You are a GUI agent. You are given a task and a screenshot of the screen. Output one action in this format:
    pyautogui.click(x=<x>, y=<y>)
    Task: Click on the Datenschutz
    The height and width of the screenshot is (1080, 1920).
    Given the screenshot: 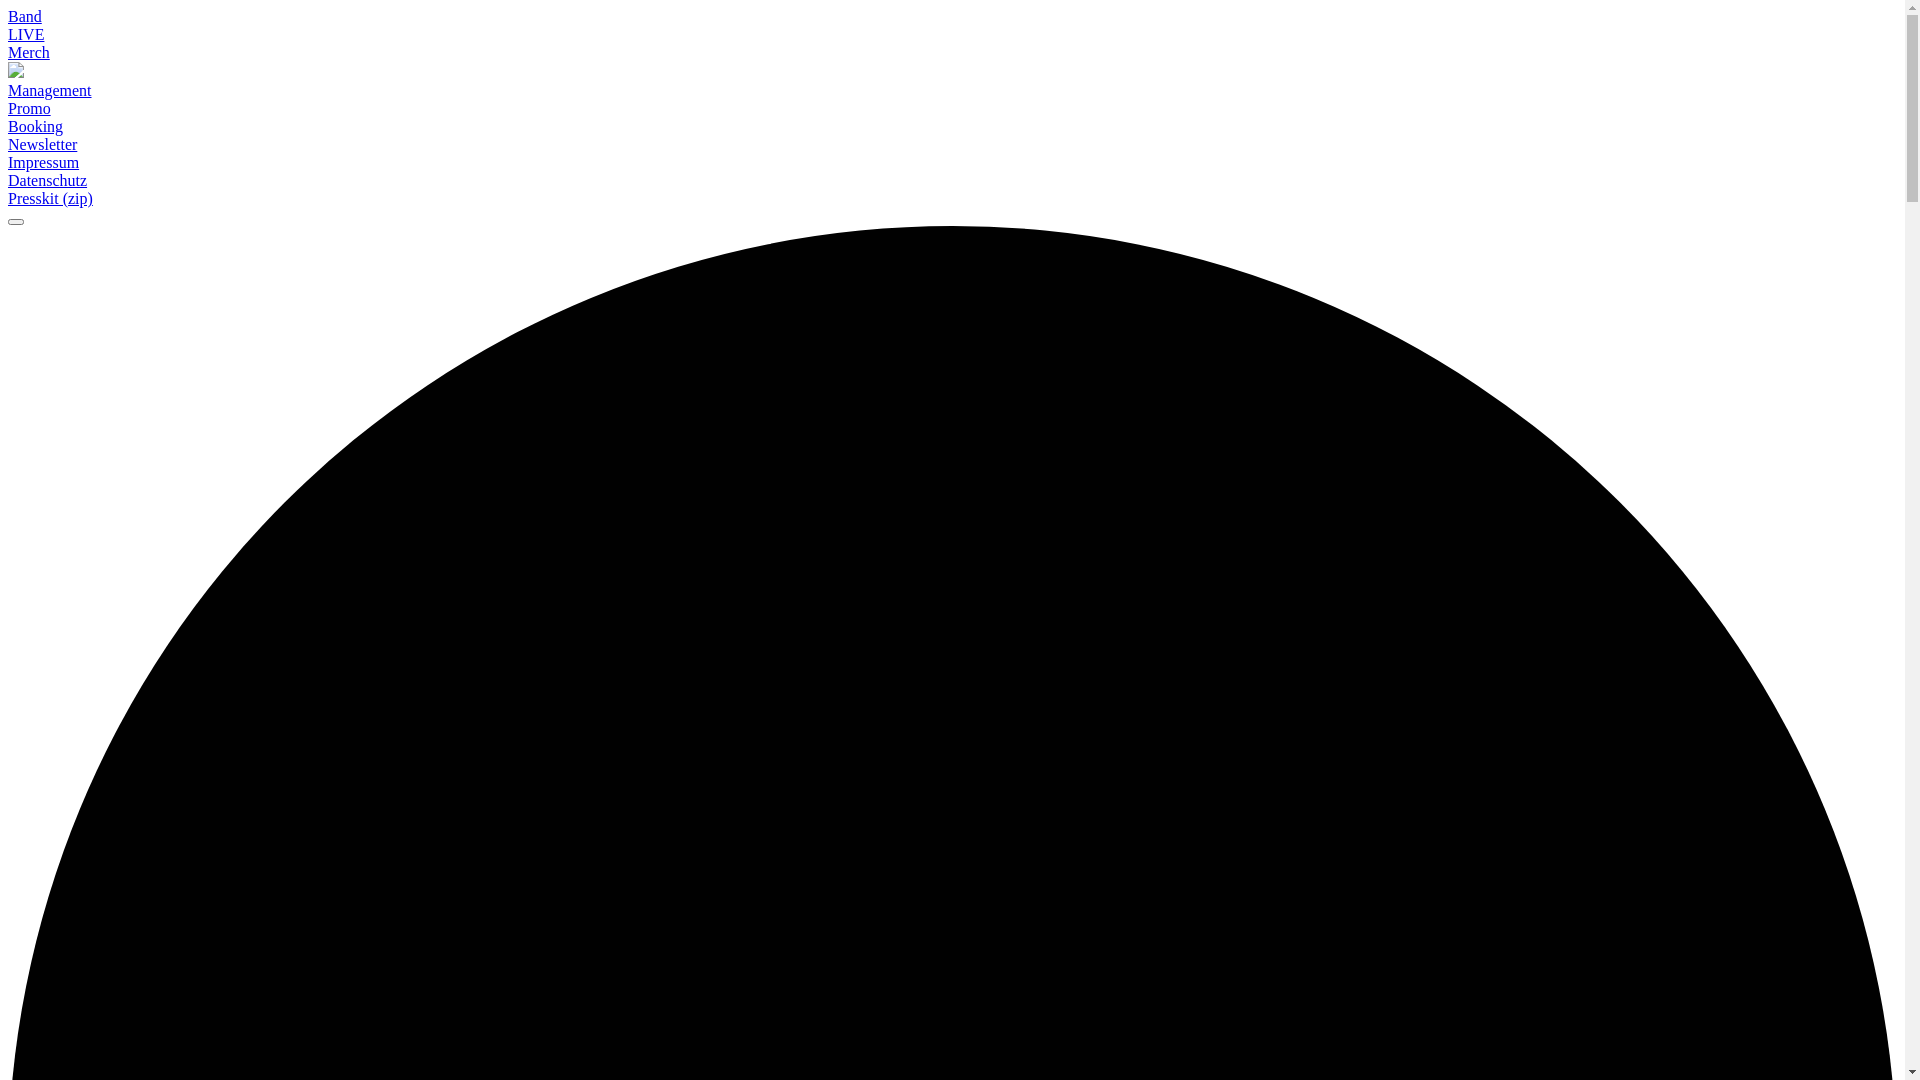 What is the action you would take?
    pyautogui.click(x=48, y=180)
    